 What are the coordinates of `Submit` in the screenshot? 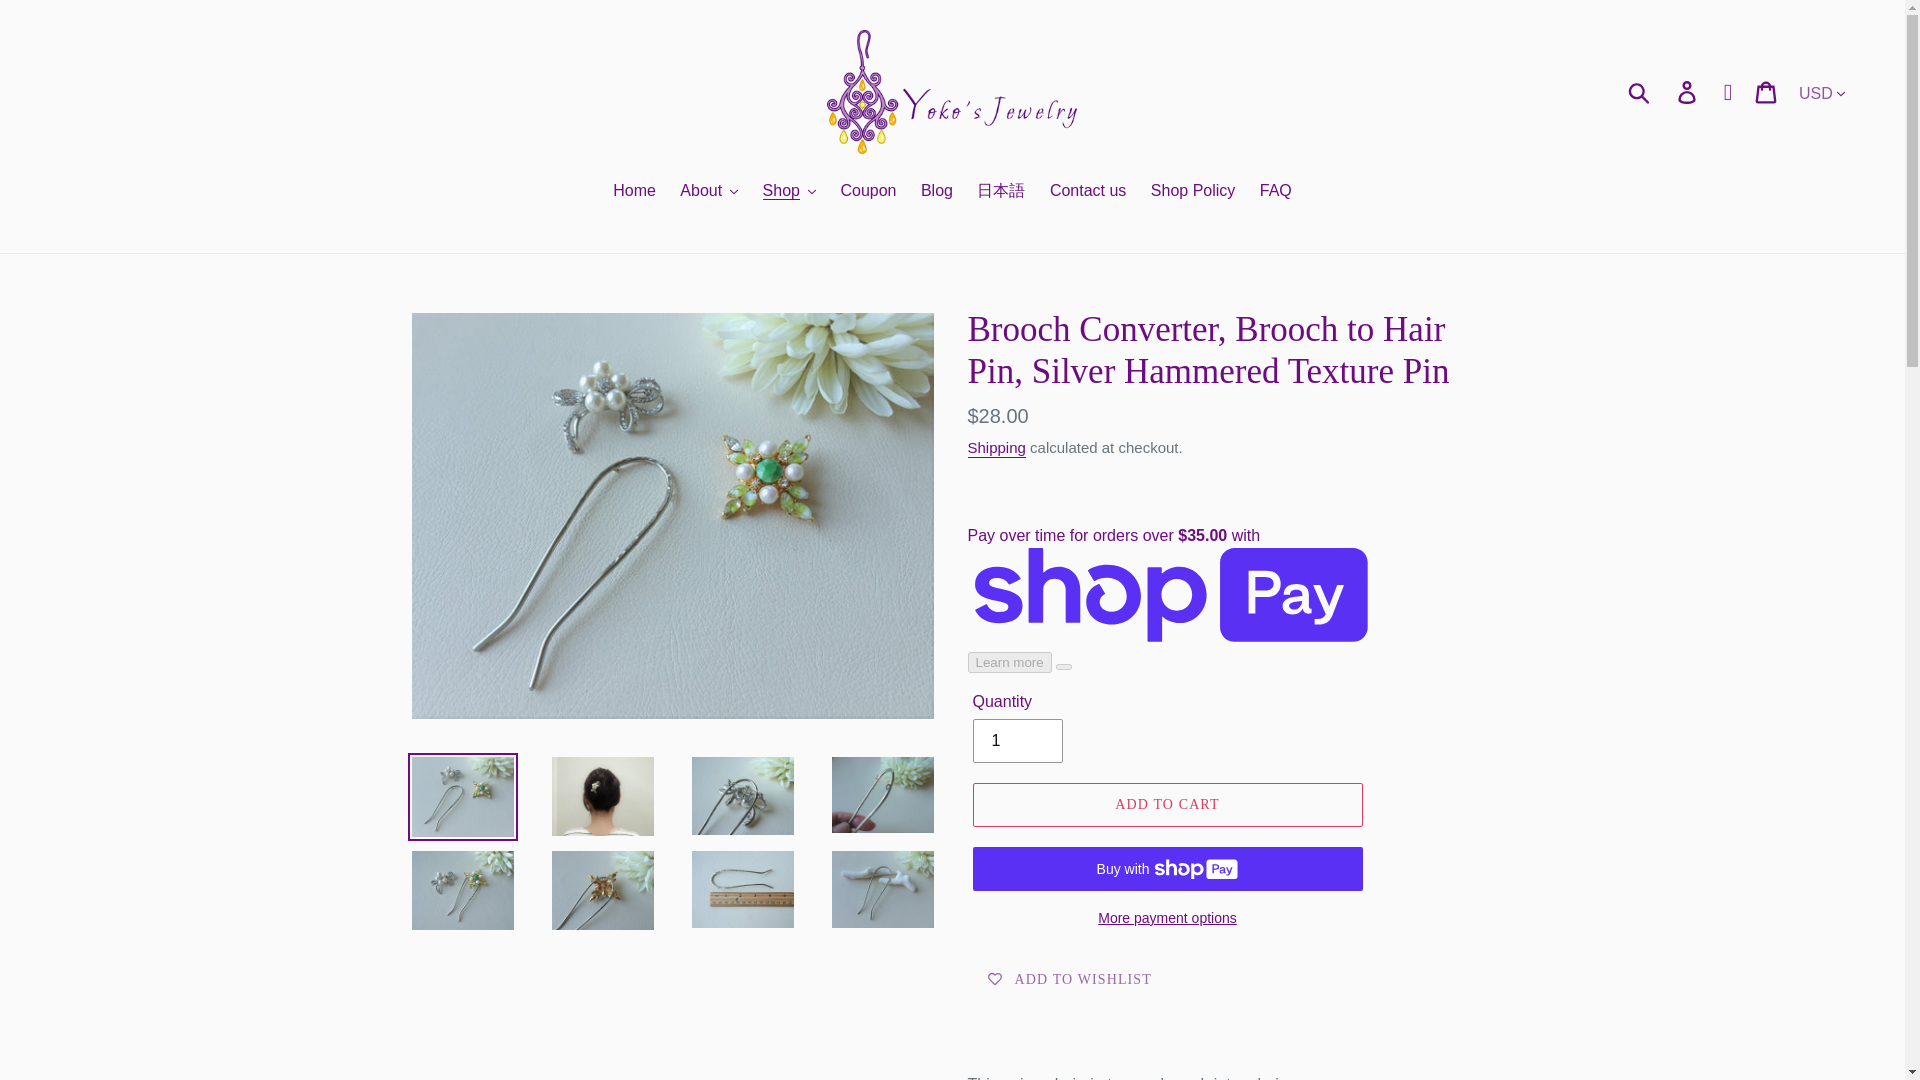 It's located at (1640, 92).